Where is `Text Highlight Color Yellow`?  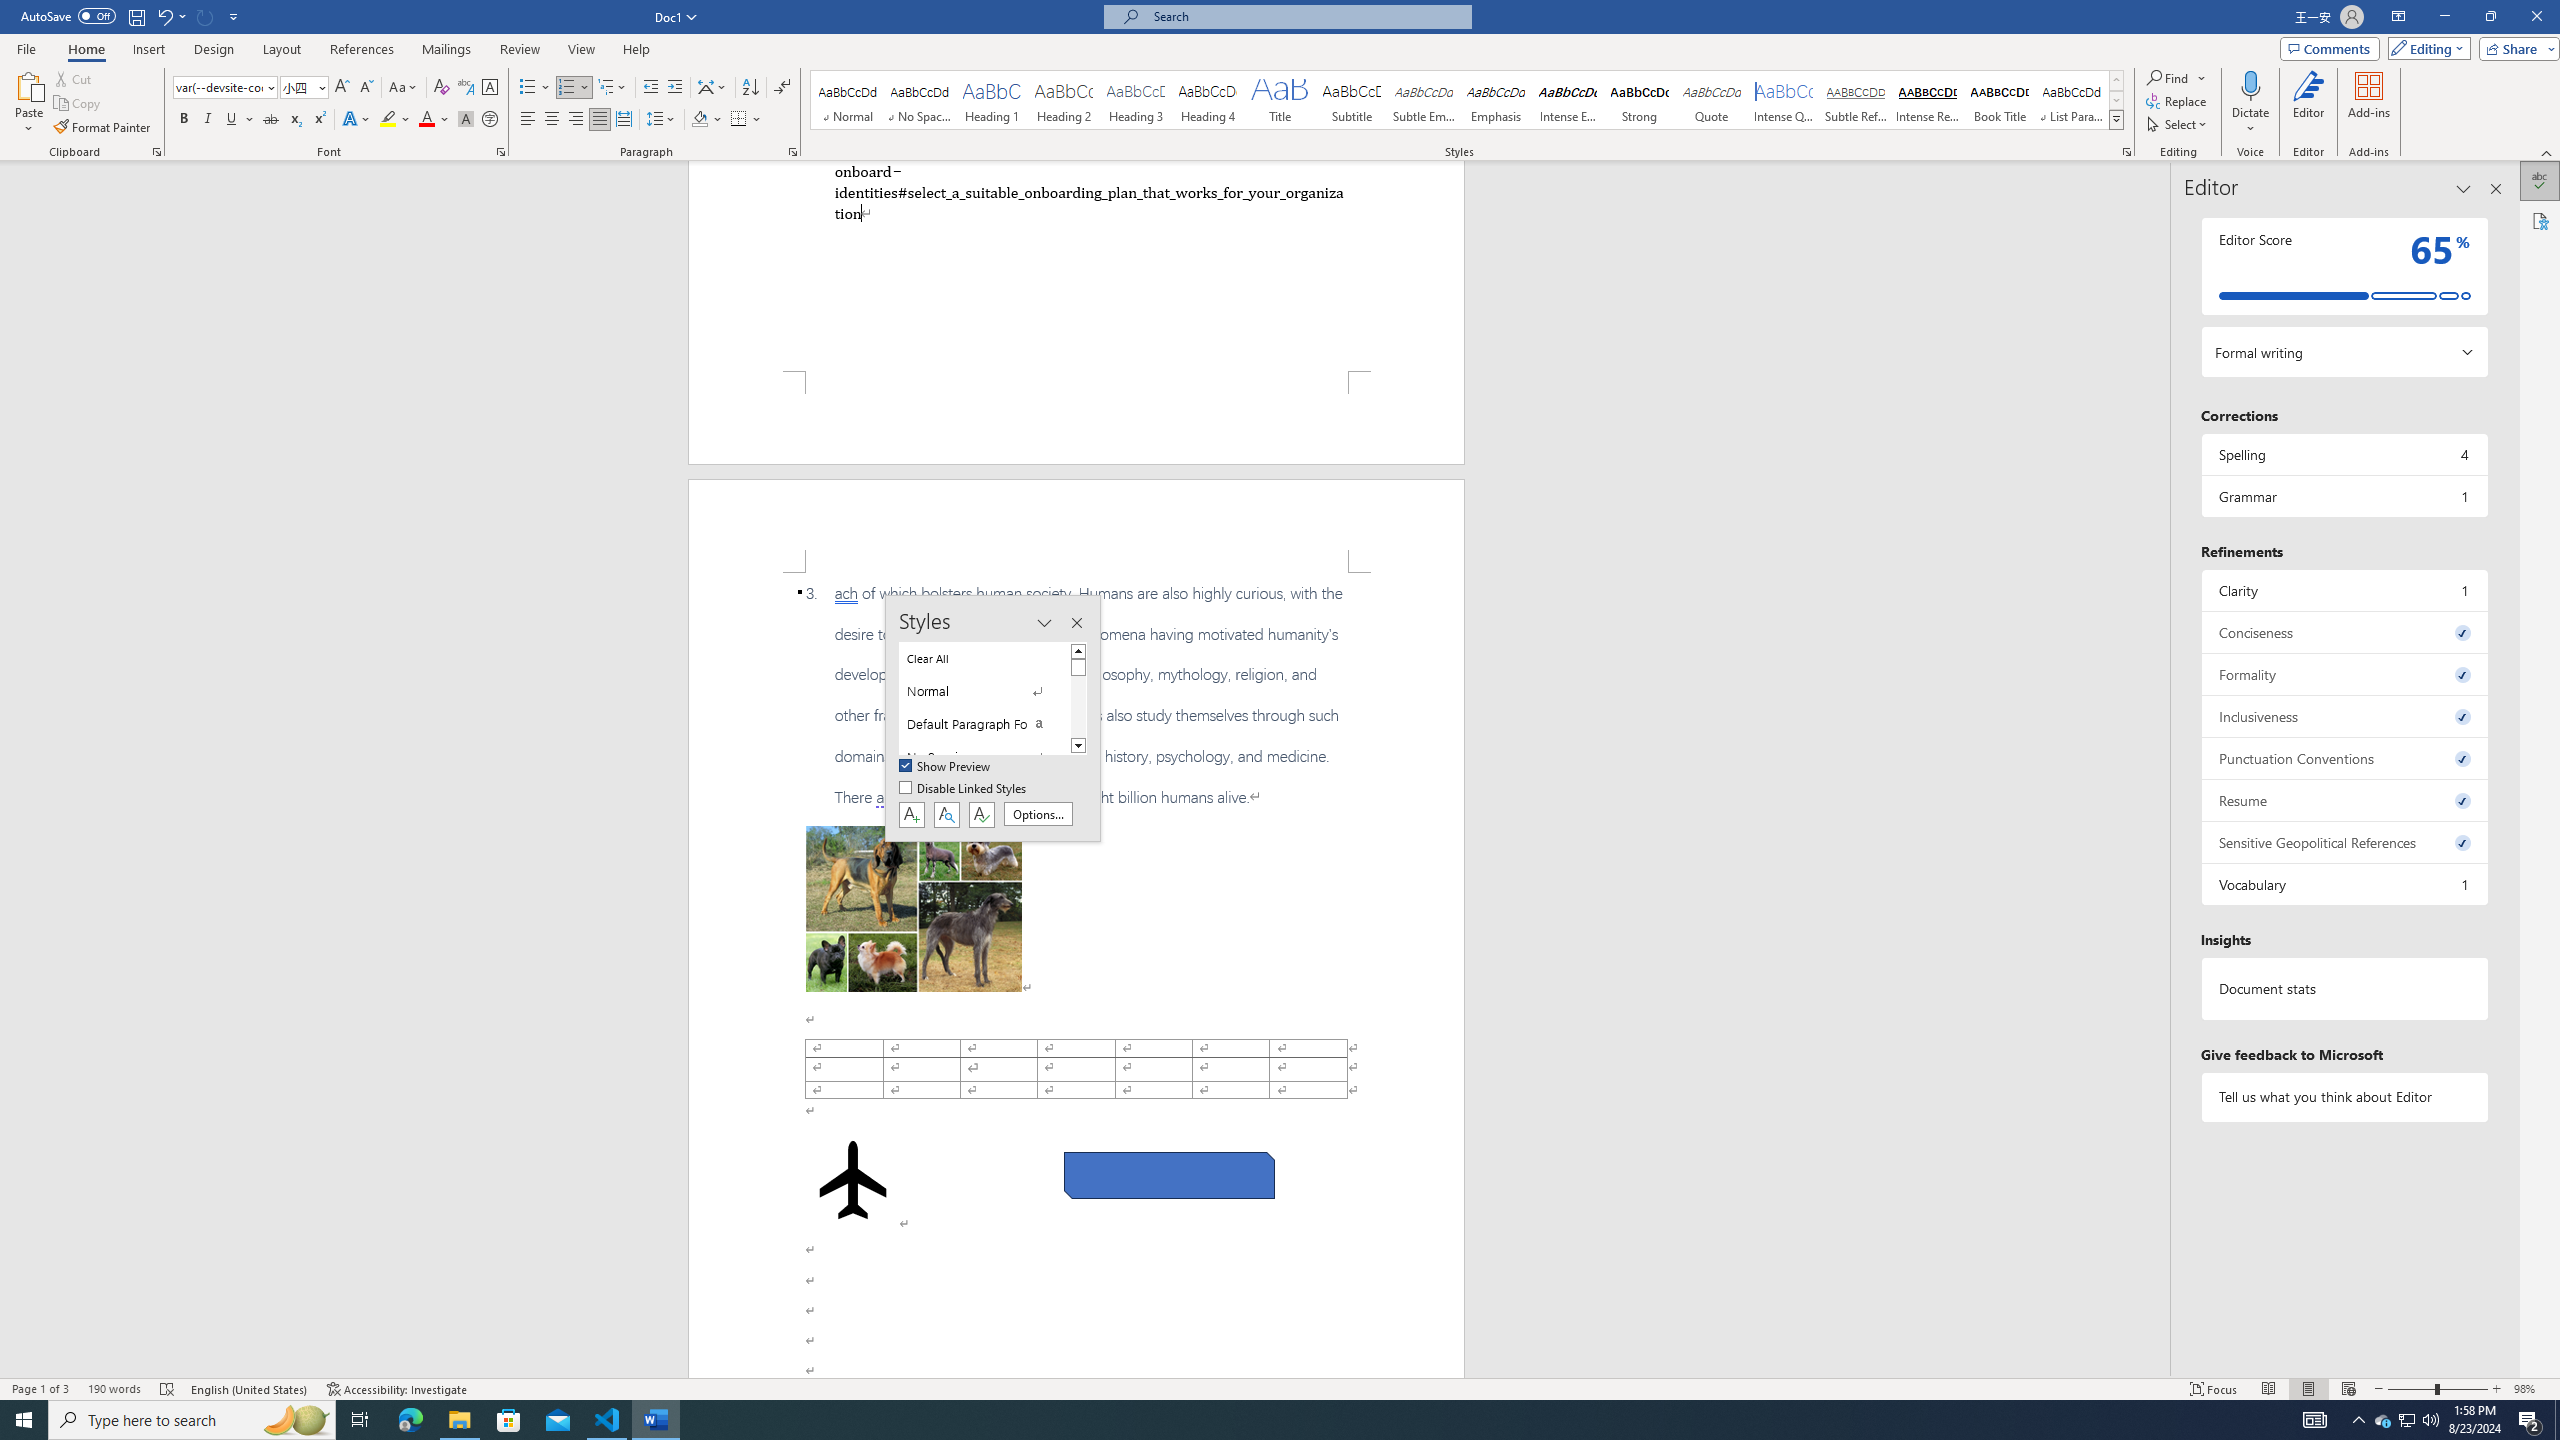 Text Highlight Color Yellow is located at coordinates (388, 120).